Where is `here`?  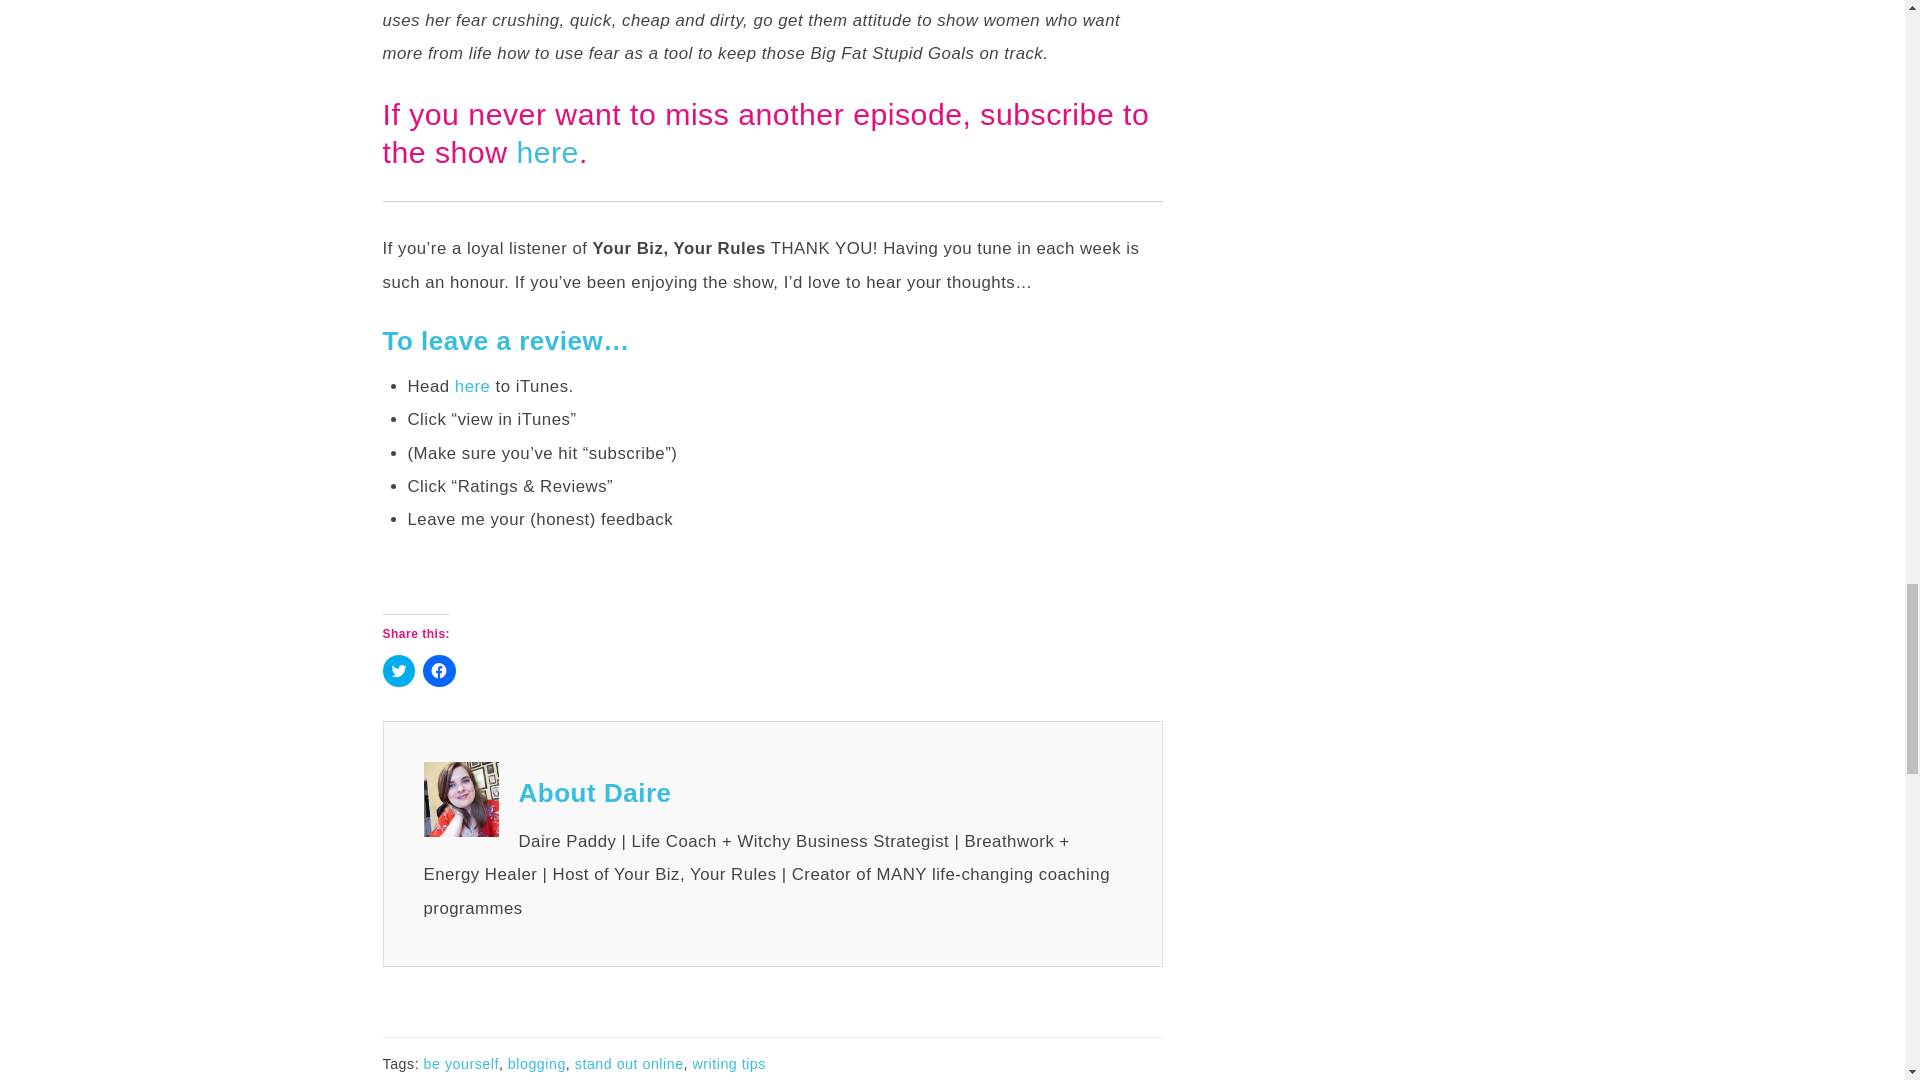
here is located at coordinates (548, 152).